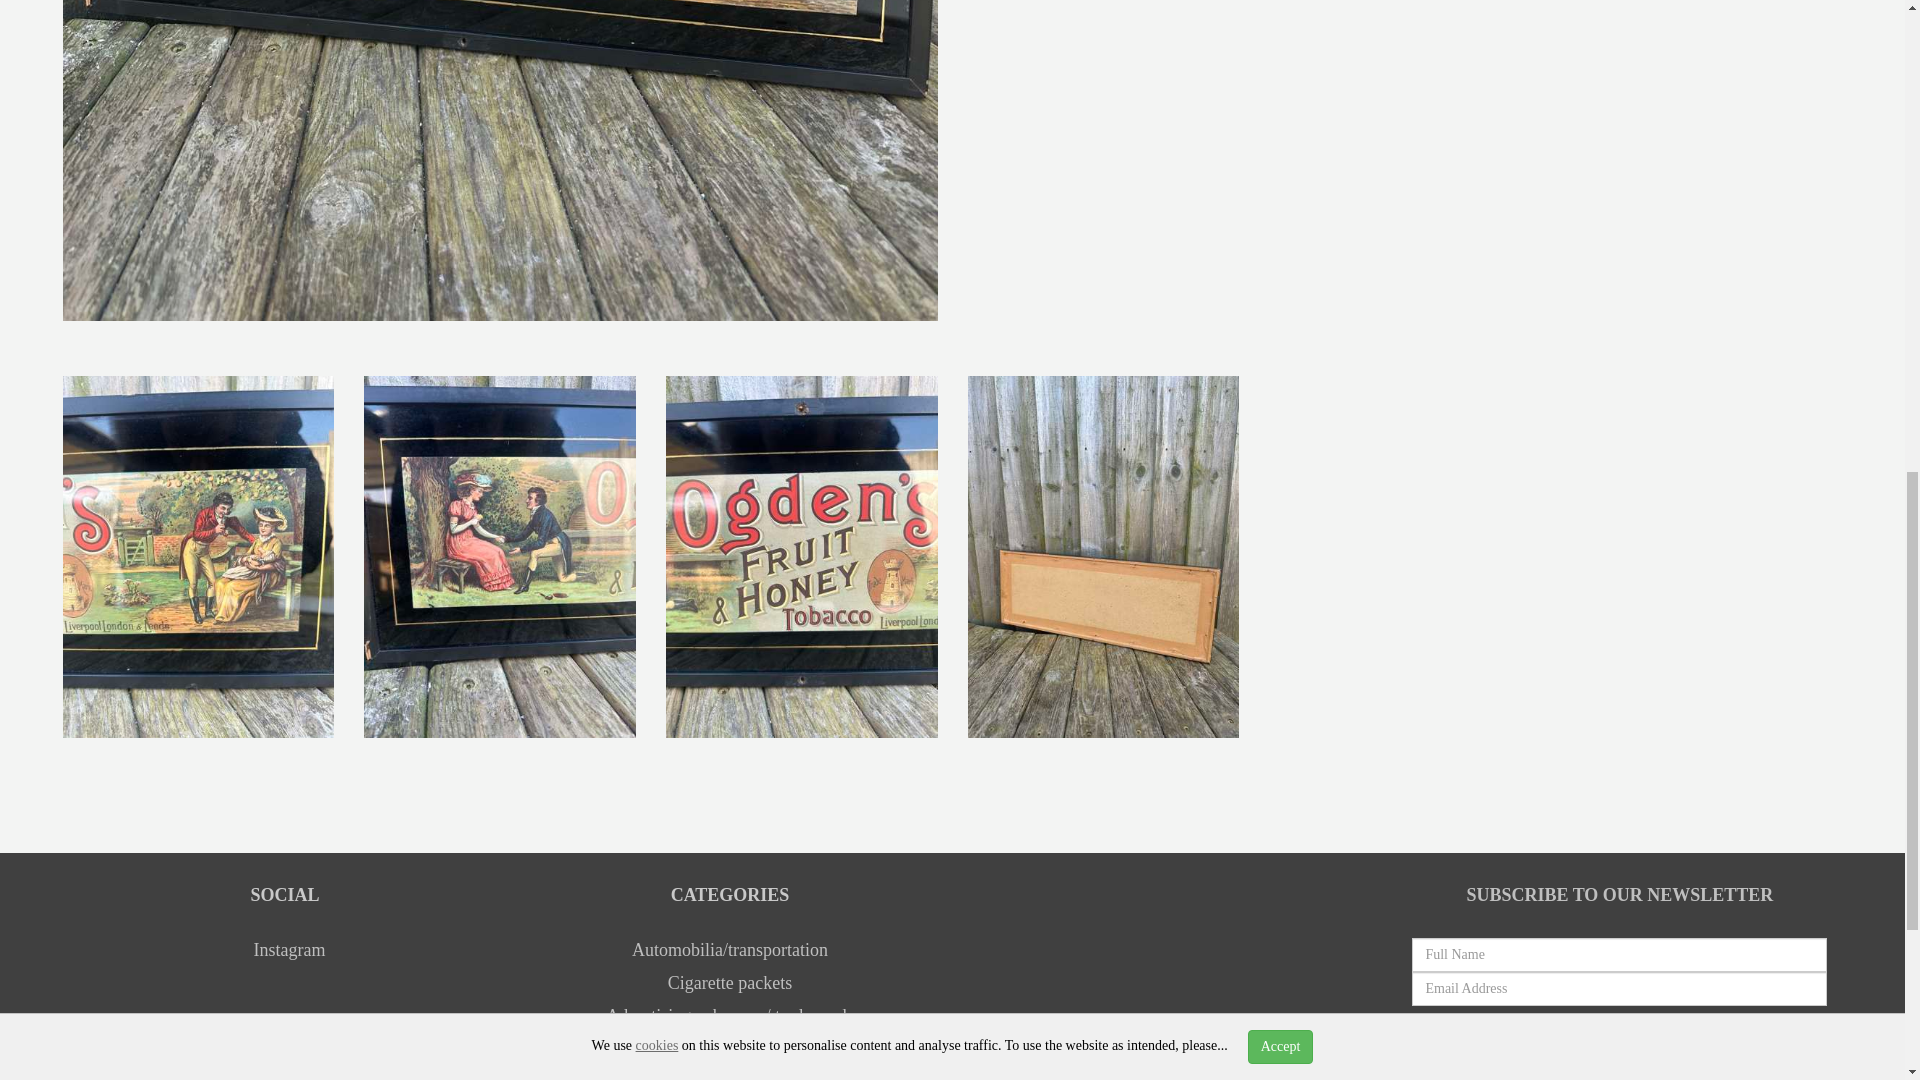  What do you see at coordinates (1619, 1065) in the screenshot?
I see `Sign Up` at bounding box center [1619, 1065].